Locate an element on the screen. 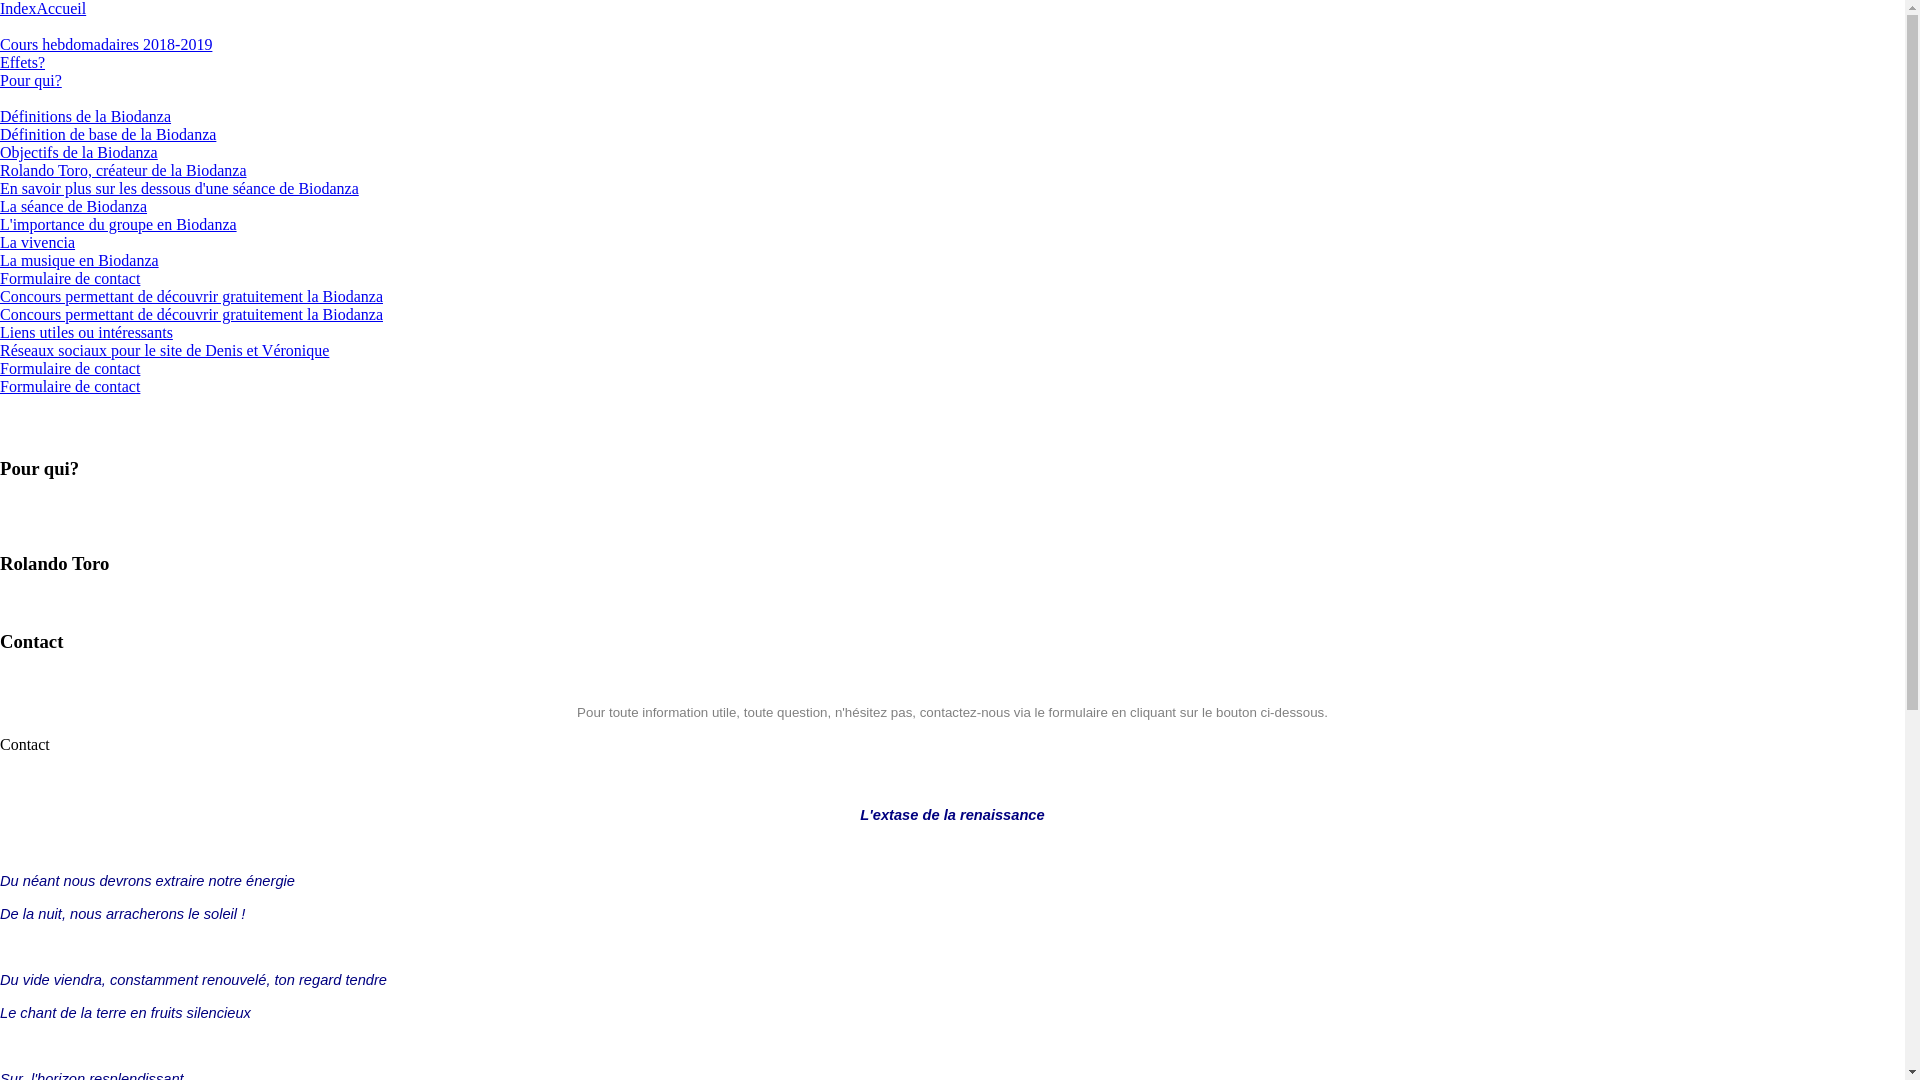 Image resolution: width=1920 pixels, height=1080 pixels. IndexAccueil is located at coordinates (43, 8).